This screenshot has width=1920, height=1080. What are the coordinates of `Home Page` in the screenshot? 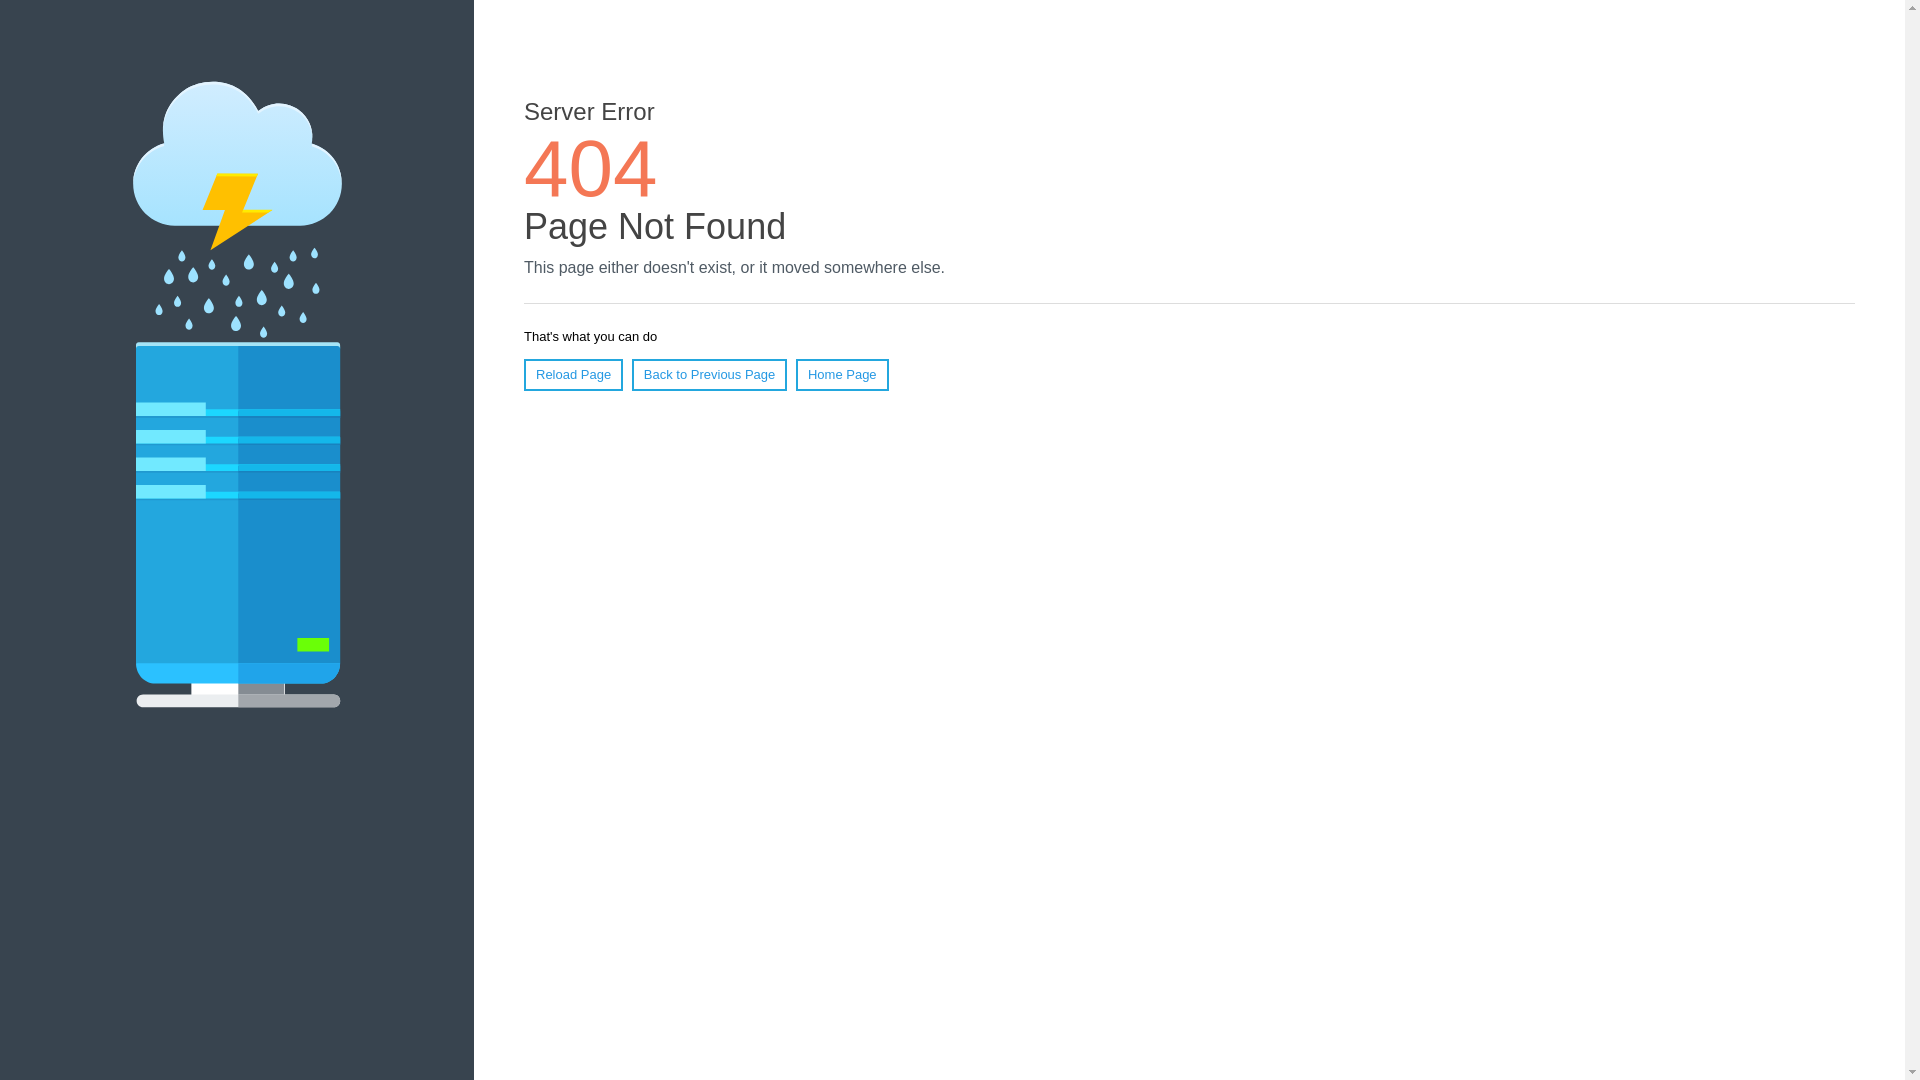 It's located at (842, 375).